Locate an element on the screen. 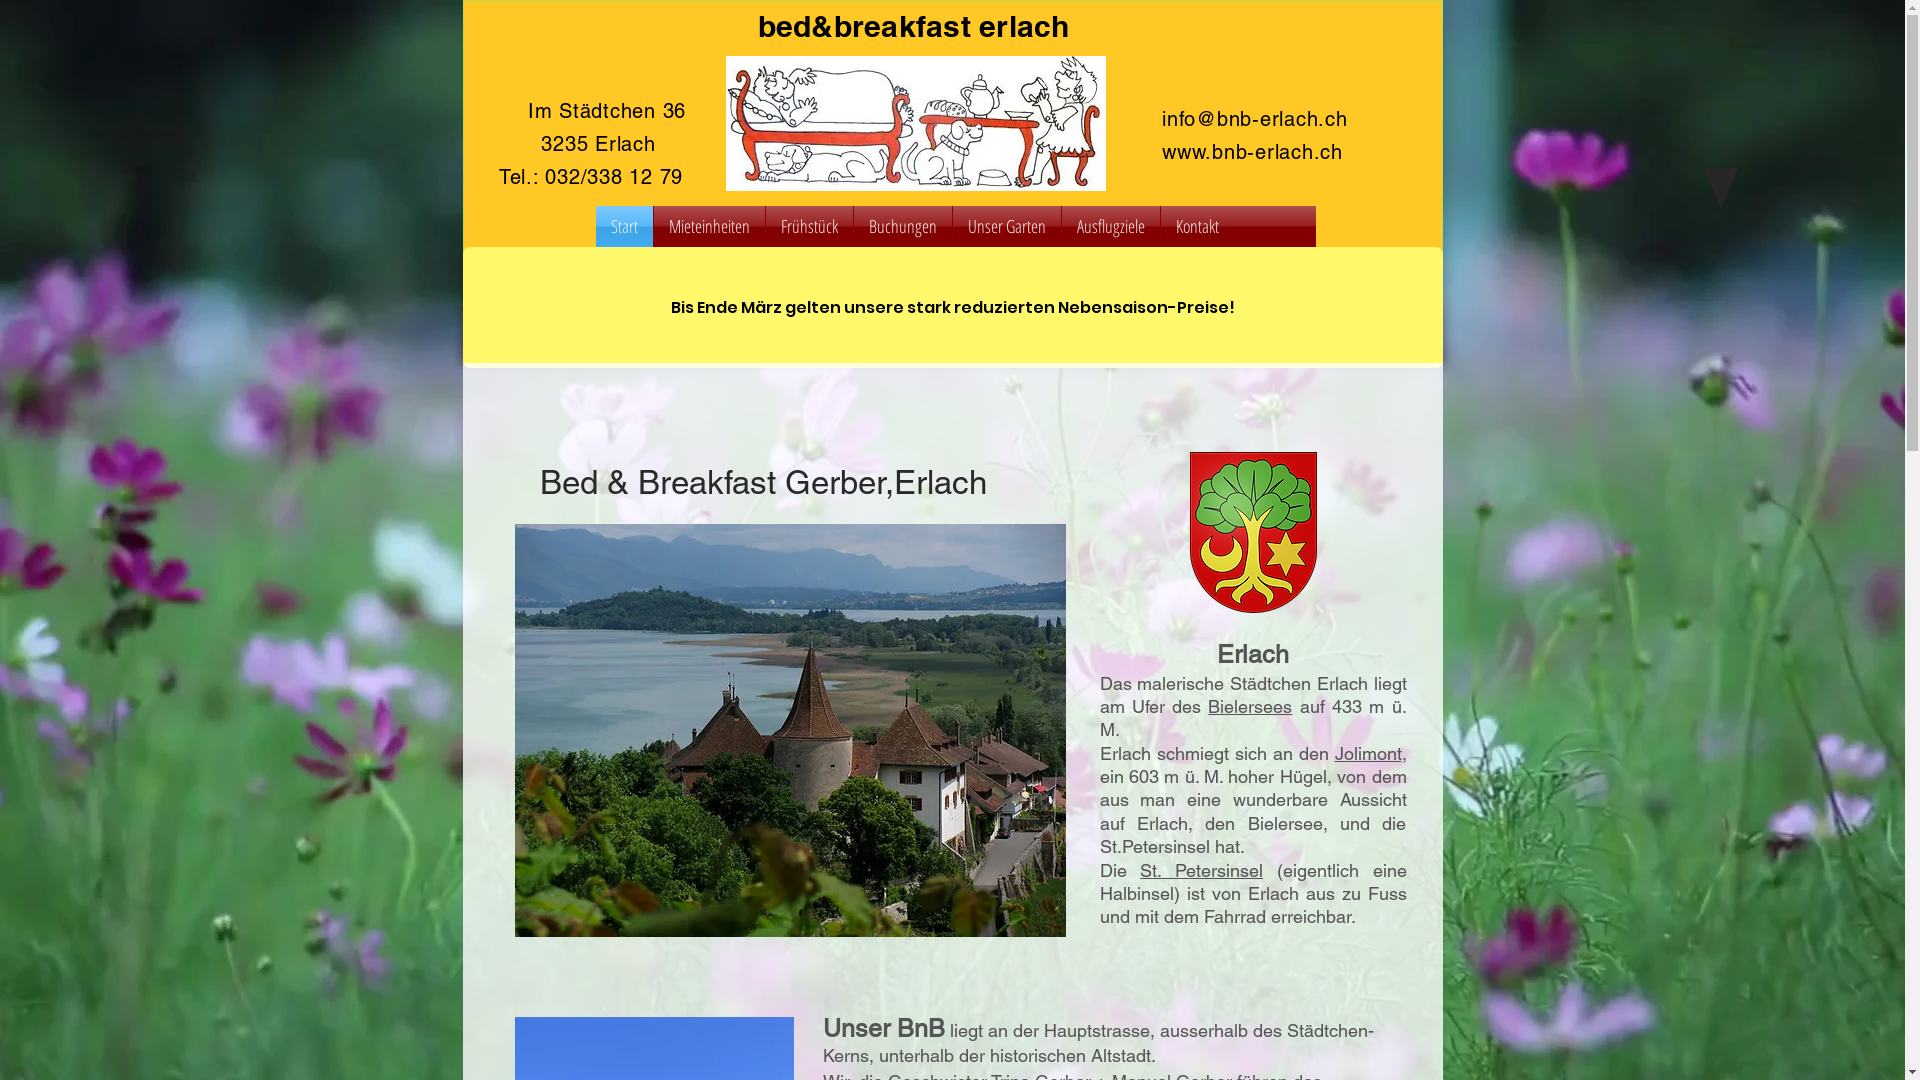  Buchungen is located at coordinates (903, 226).